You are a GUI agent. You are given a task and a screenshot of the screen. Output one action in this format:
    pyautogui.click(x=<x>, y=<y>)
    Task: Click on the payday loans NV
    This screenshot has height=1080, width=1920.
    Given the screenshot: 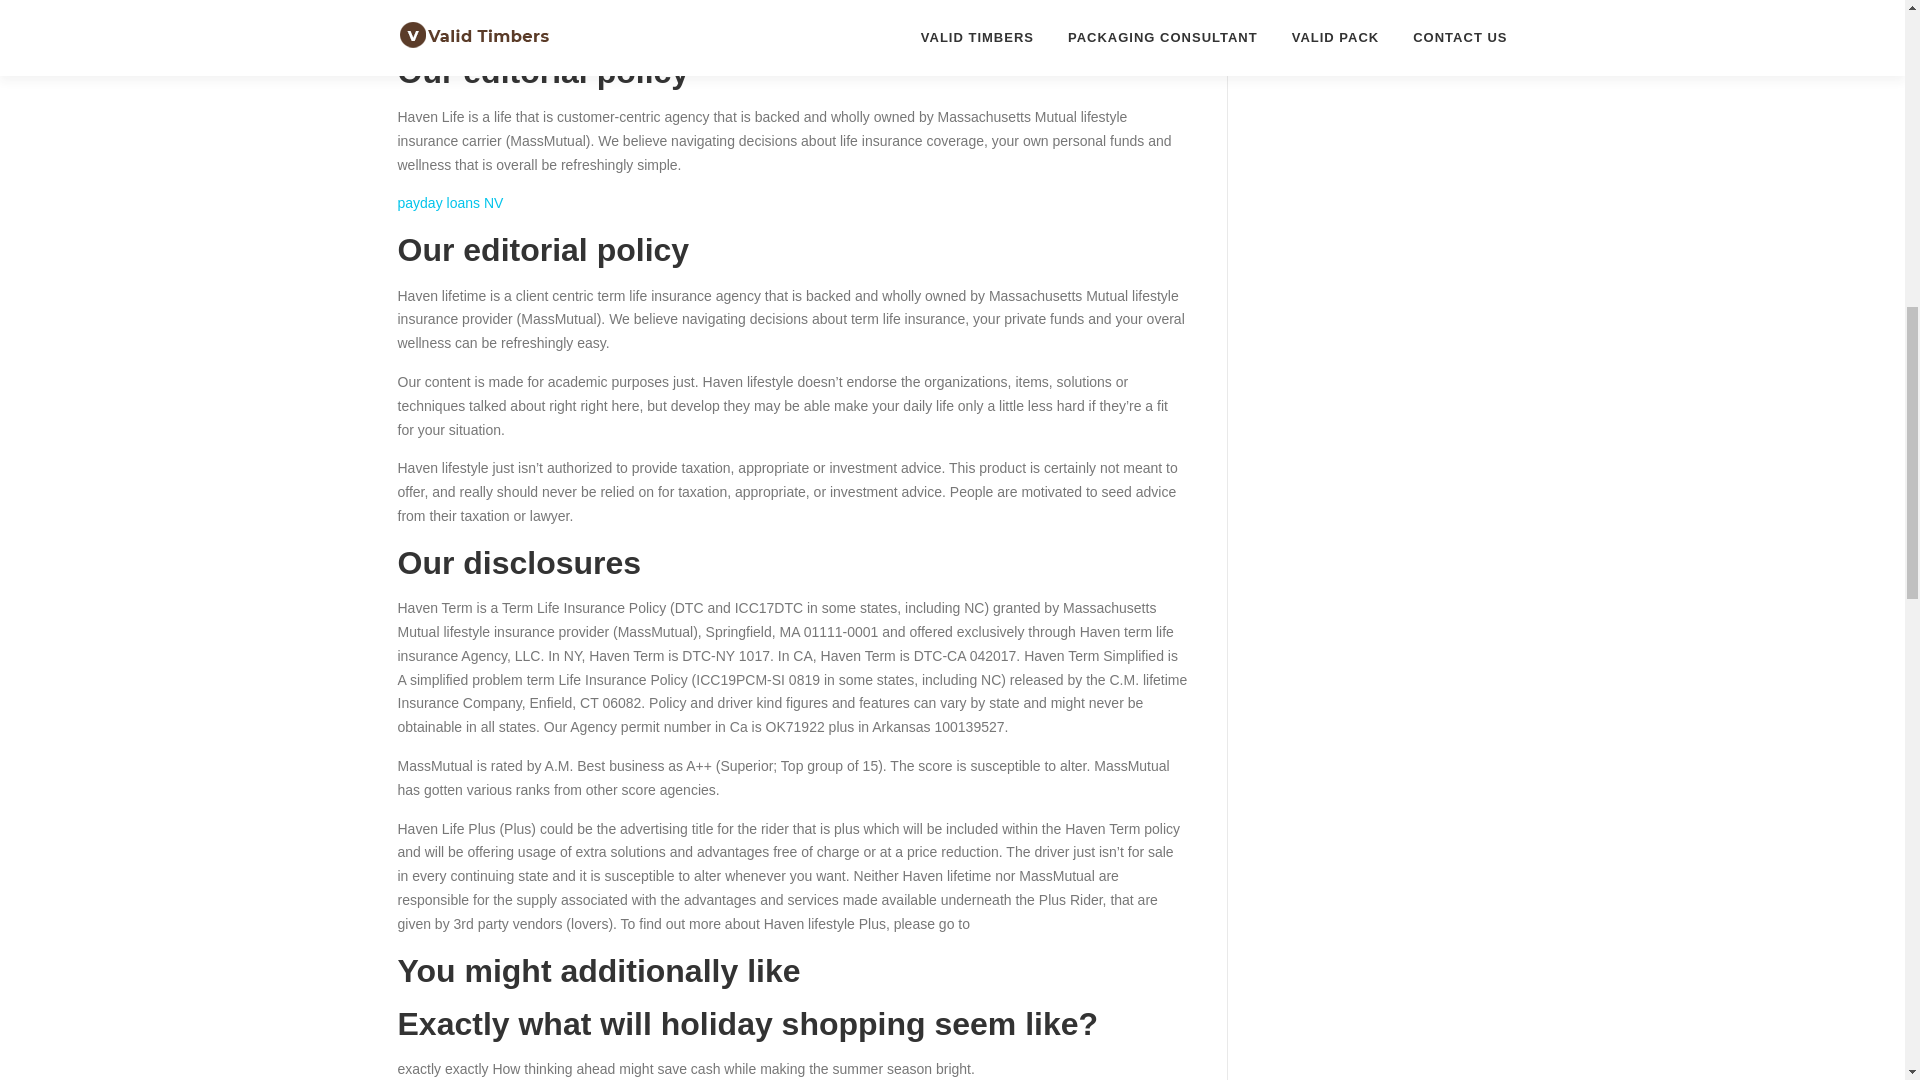 What is the action you would take?
    pyautogui.click(x=450, y=202)
    